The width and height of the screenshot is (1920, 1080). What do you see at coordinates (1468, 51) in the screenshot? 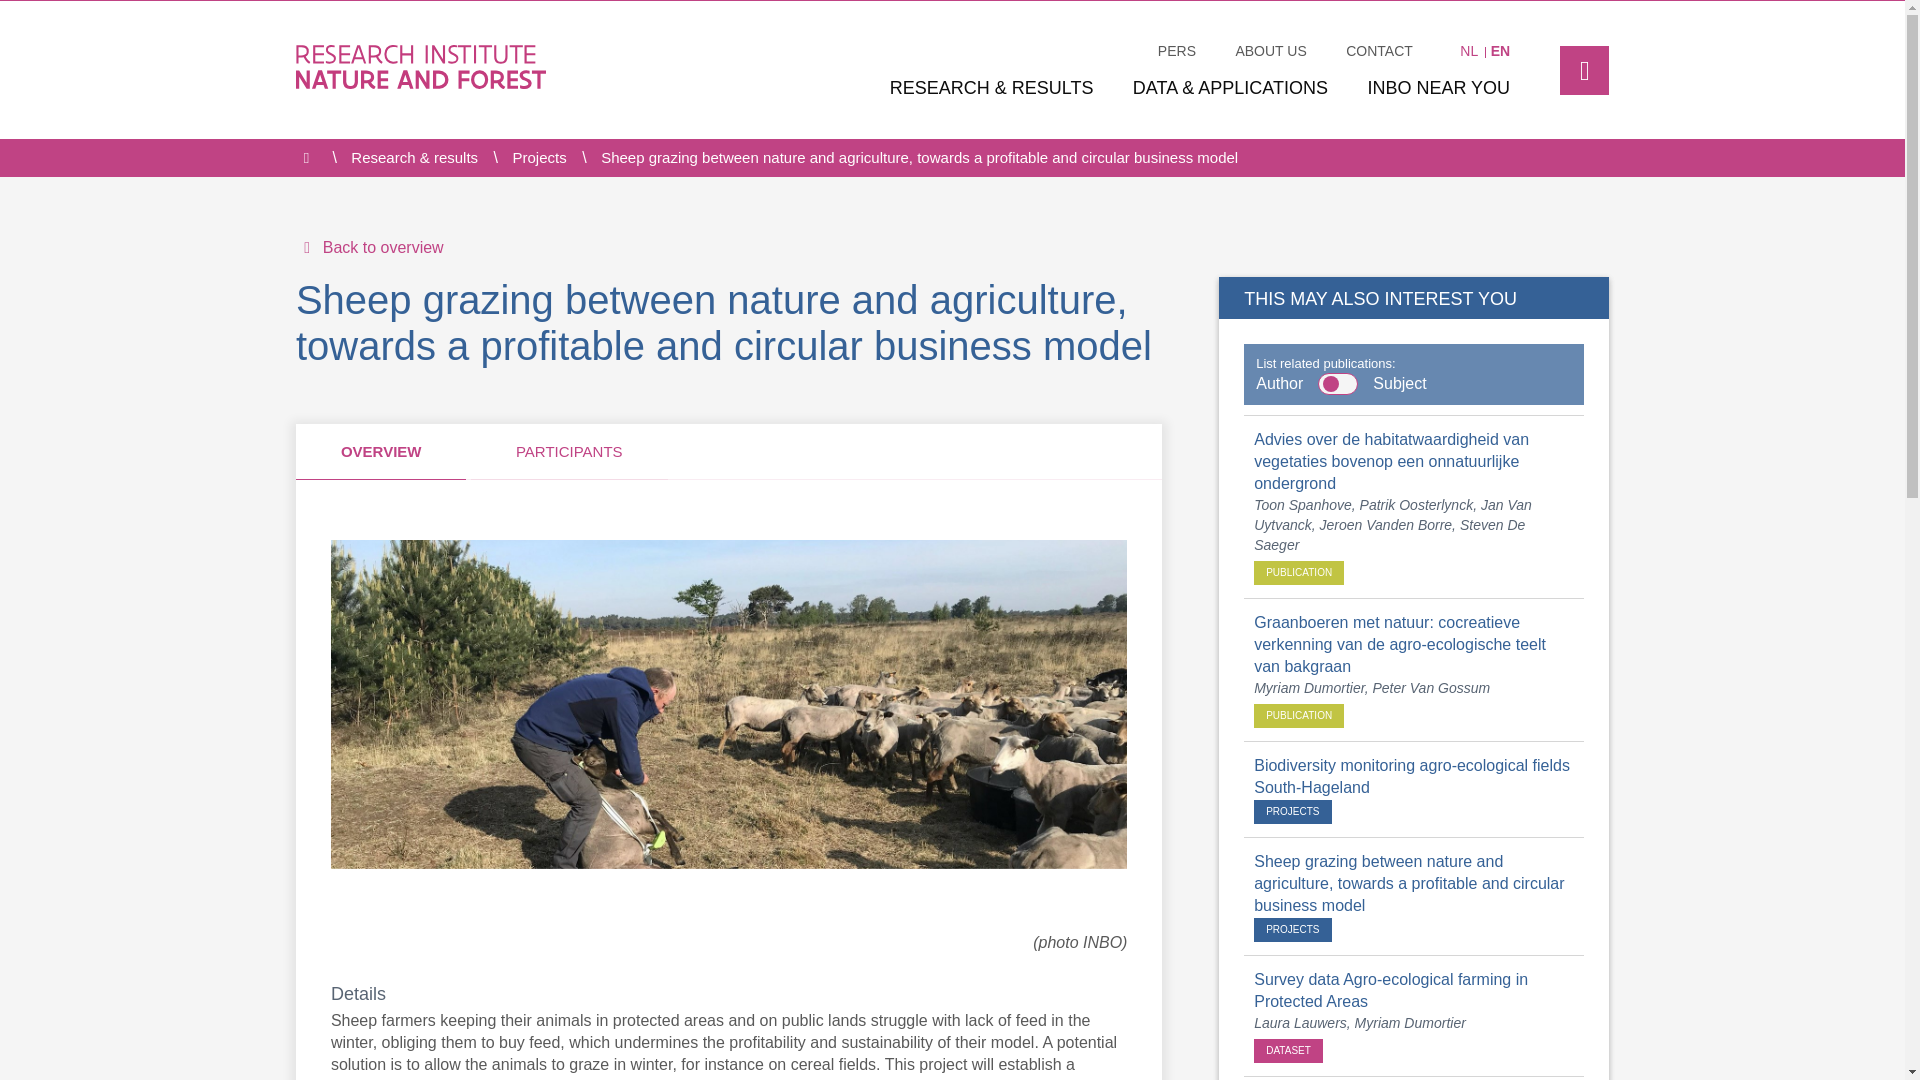
I see `NL` at bounding box center [1468, 51].